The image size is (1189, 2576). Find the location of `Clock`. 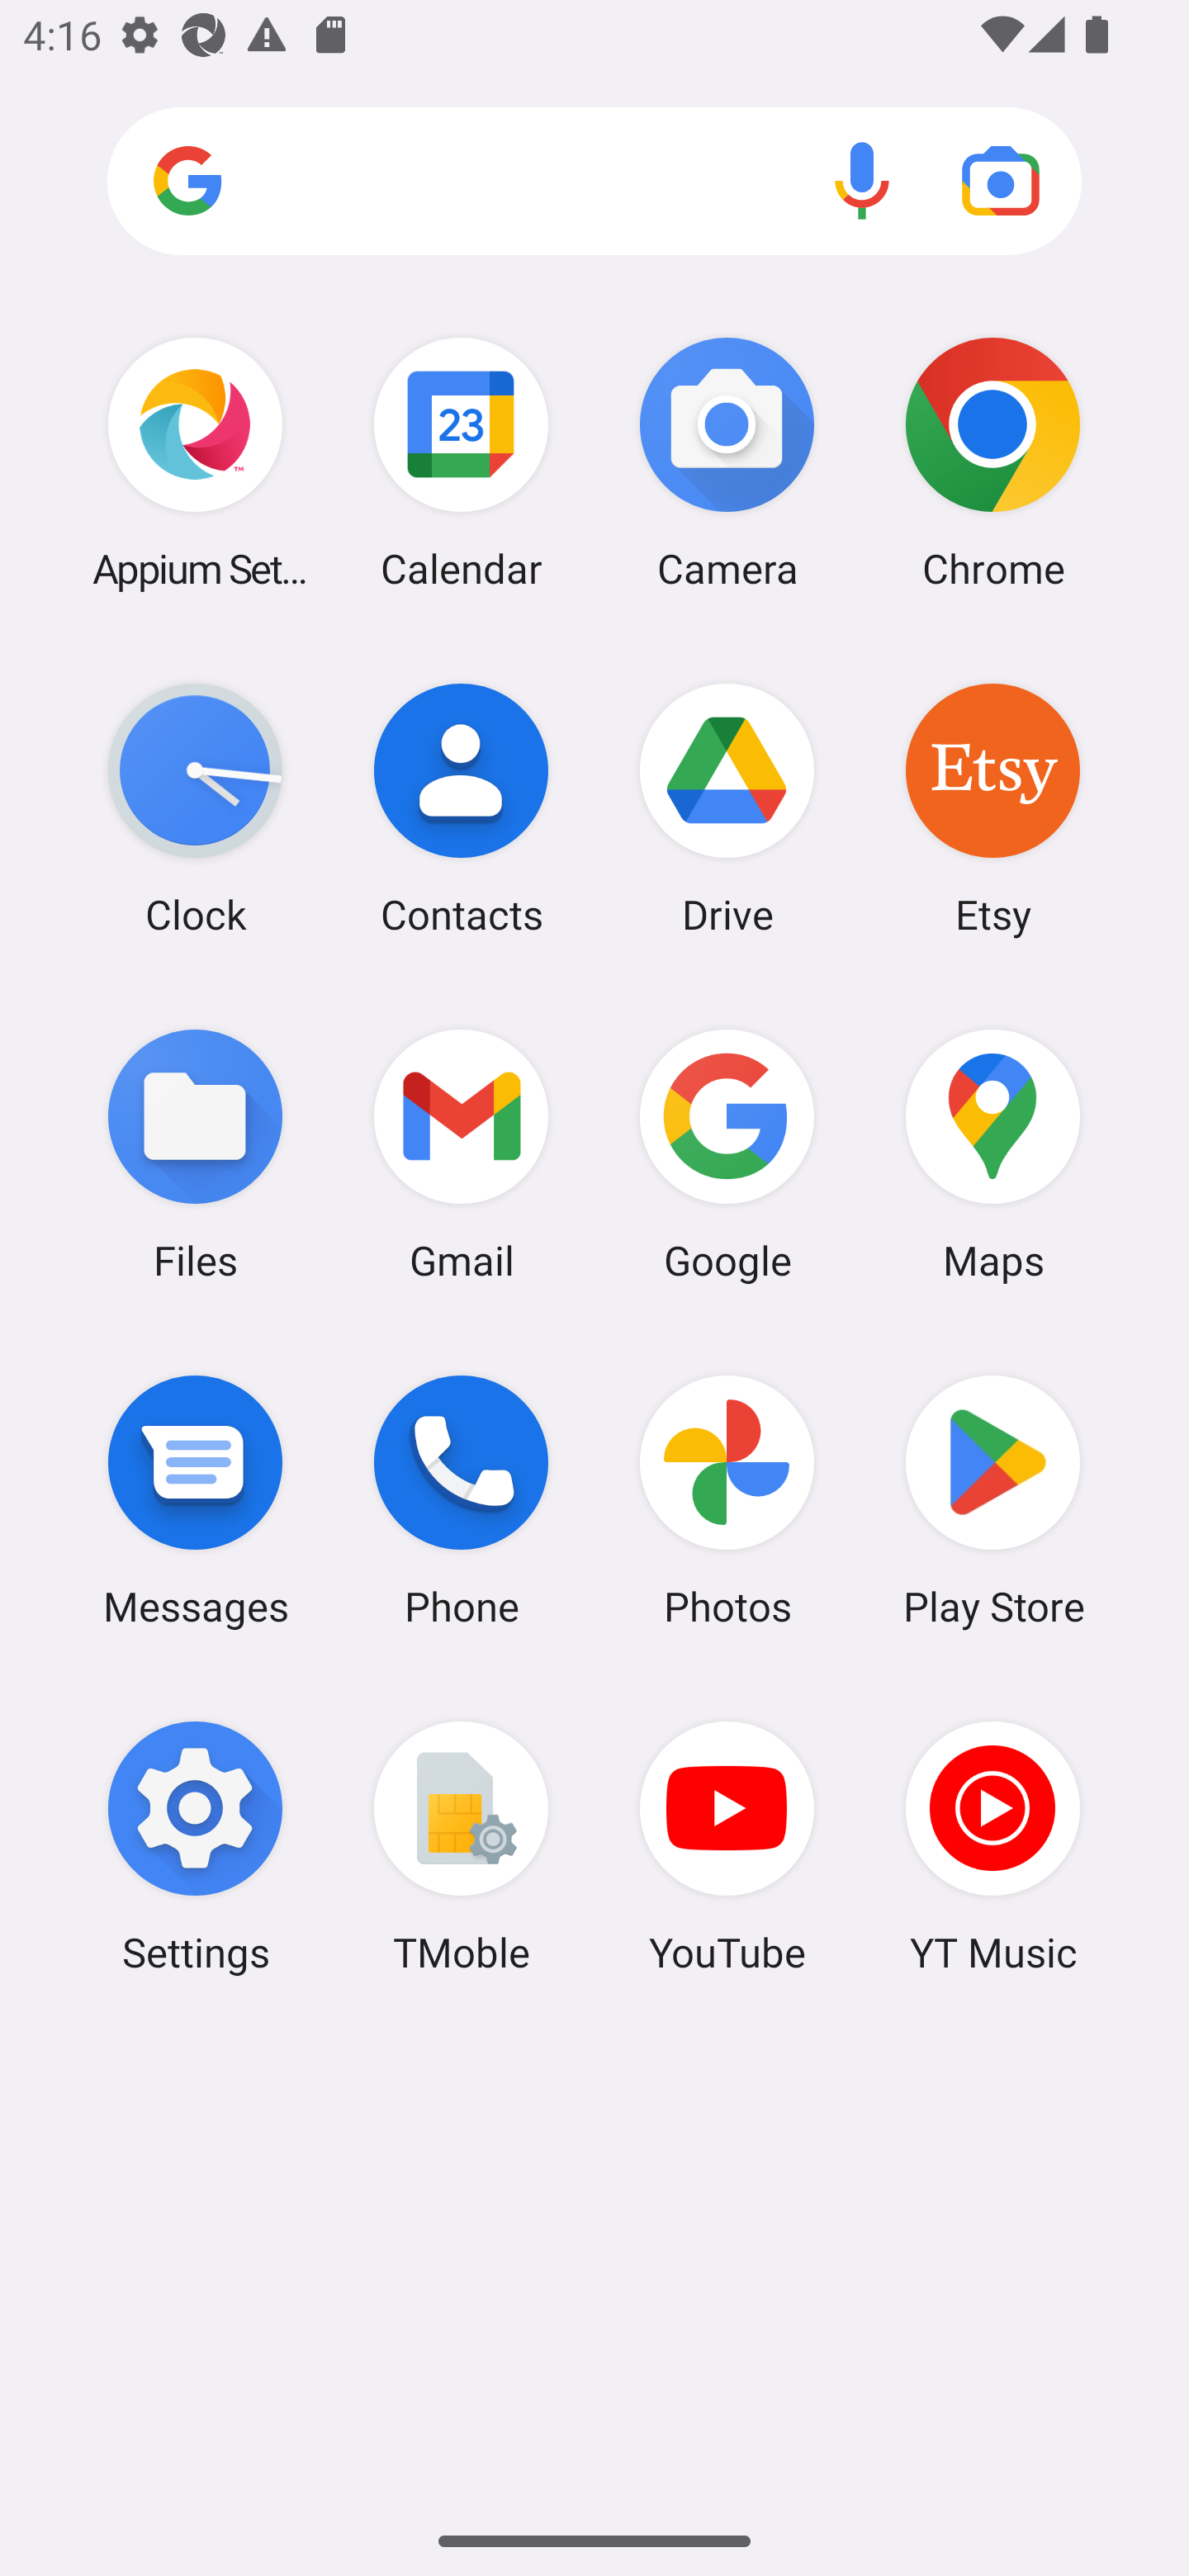

Clock is located at coordinates (195, 808).